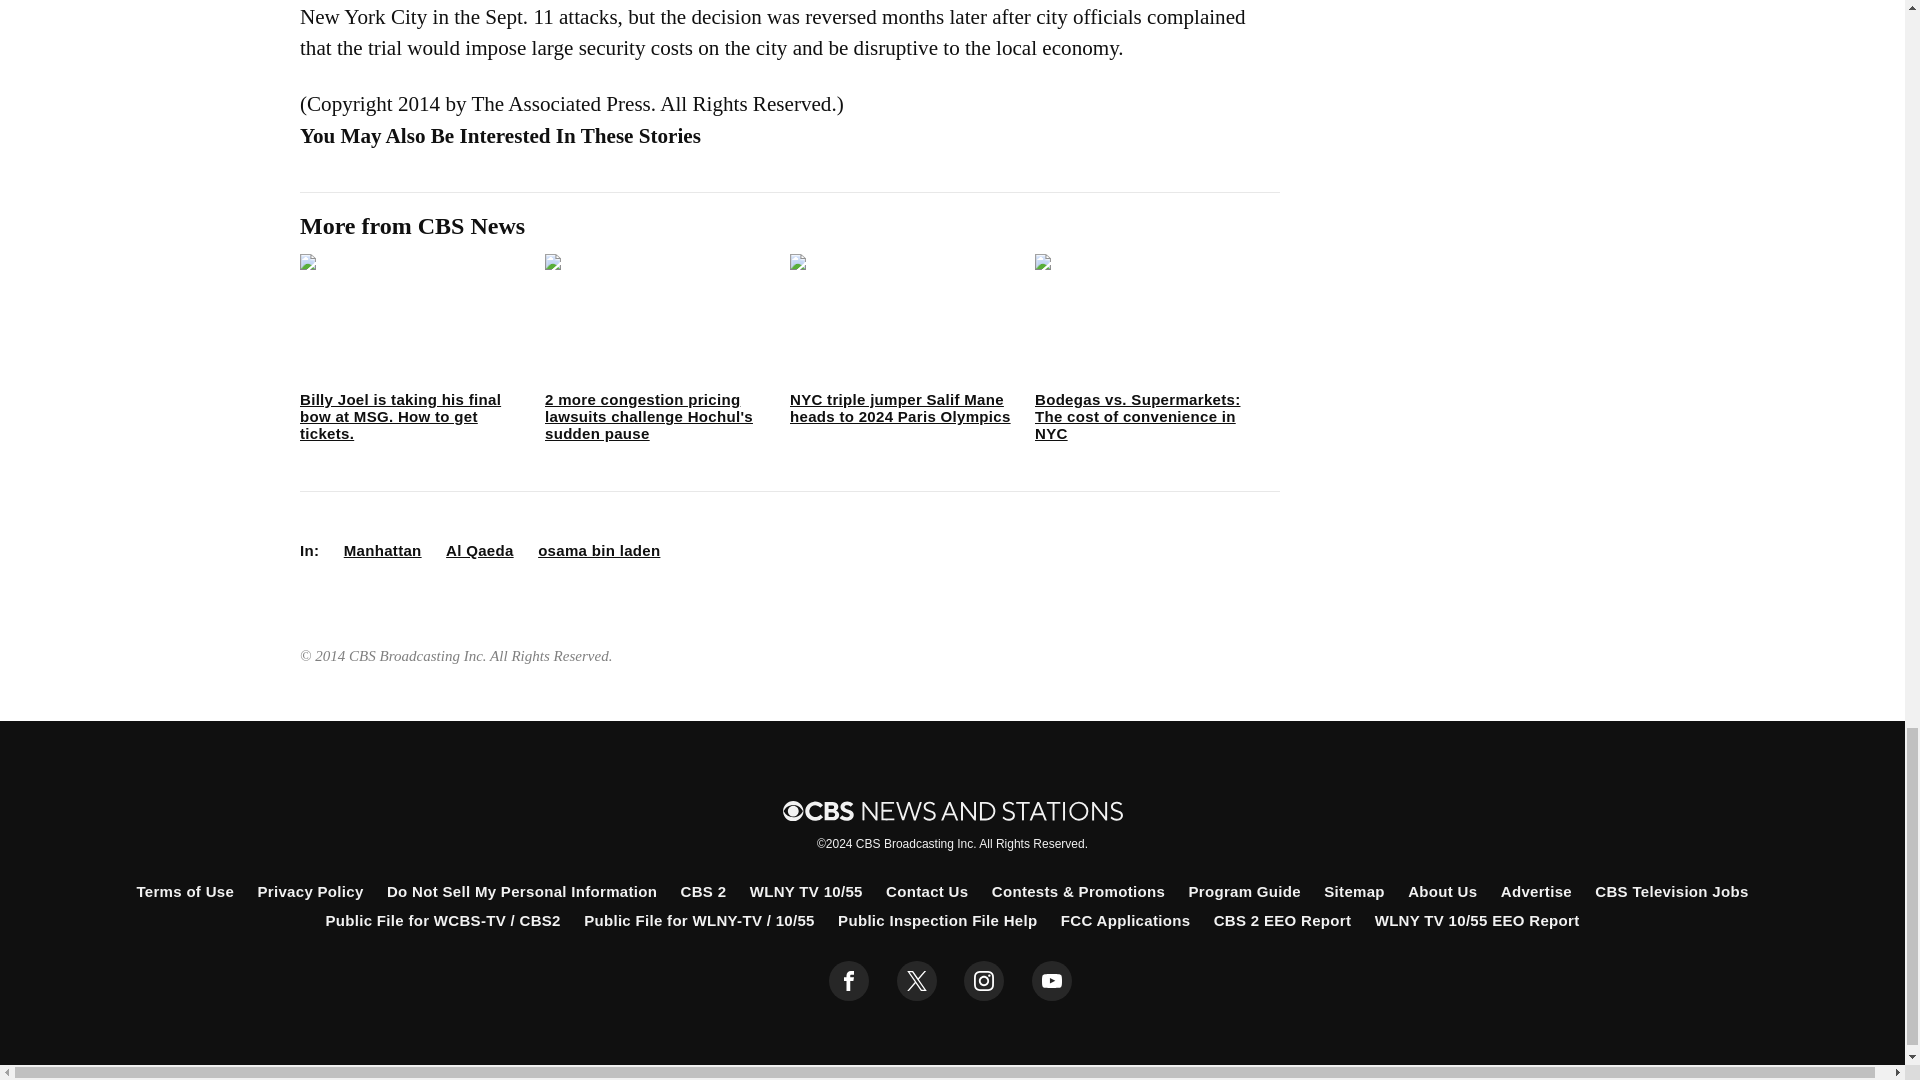 The width and height of the screenshot is (1920, 1080). I want to click on youtube, so click(1052, 981).